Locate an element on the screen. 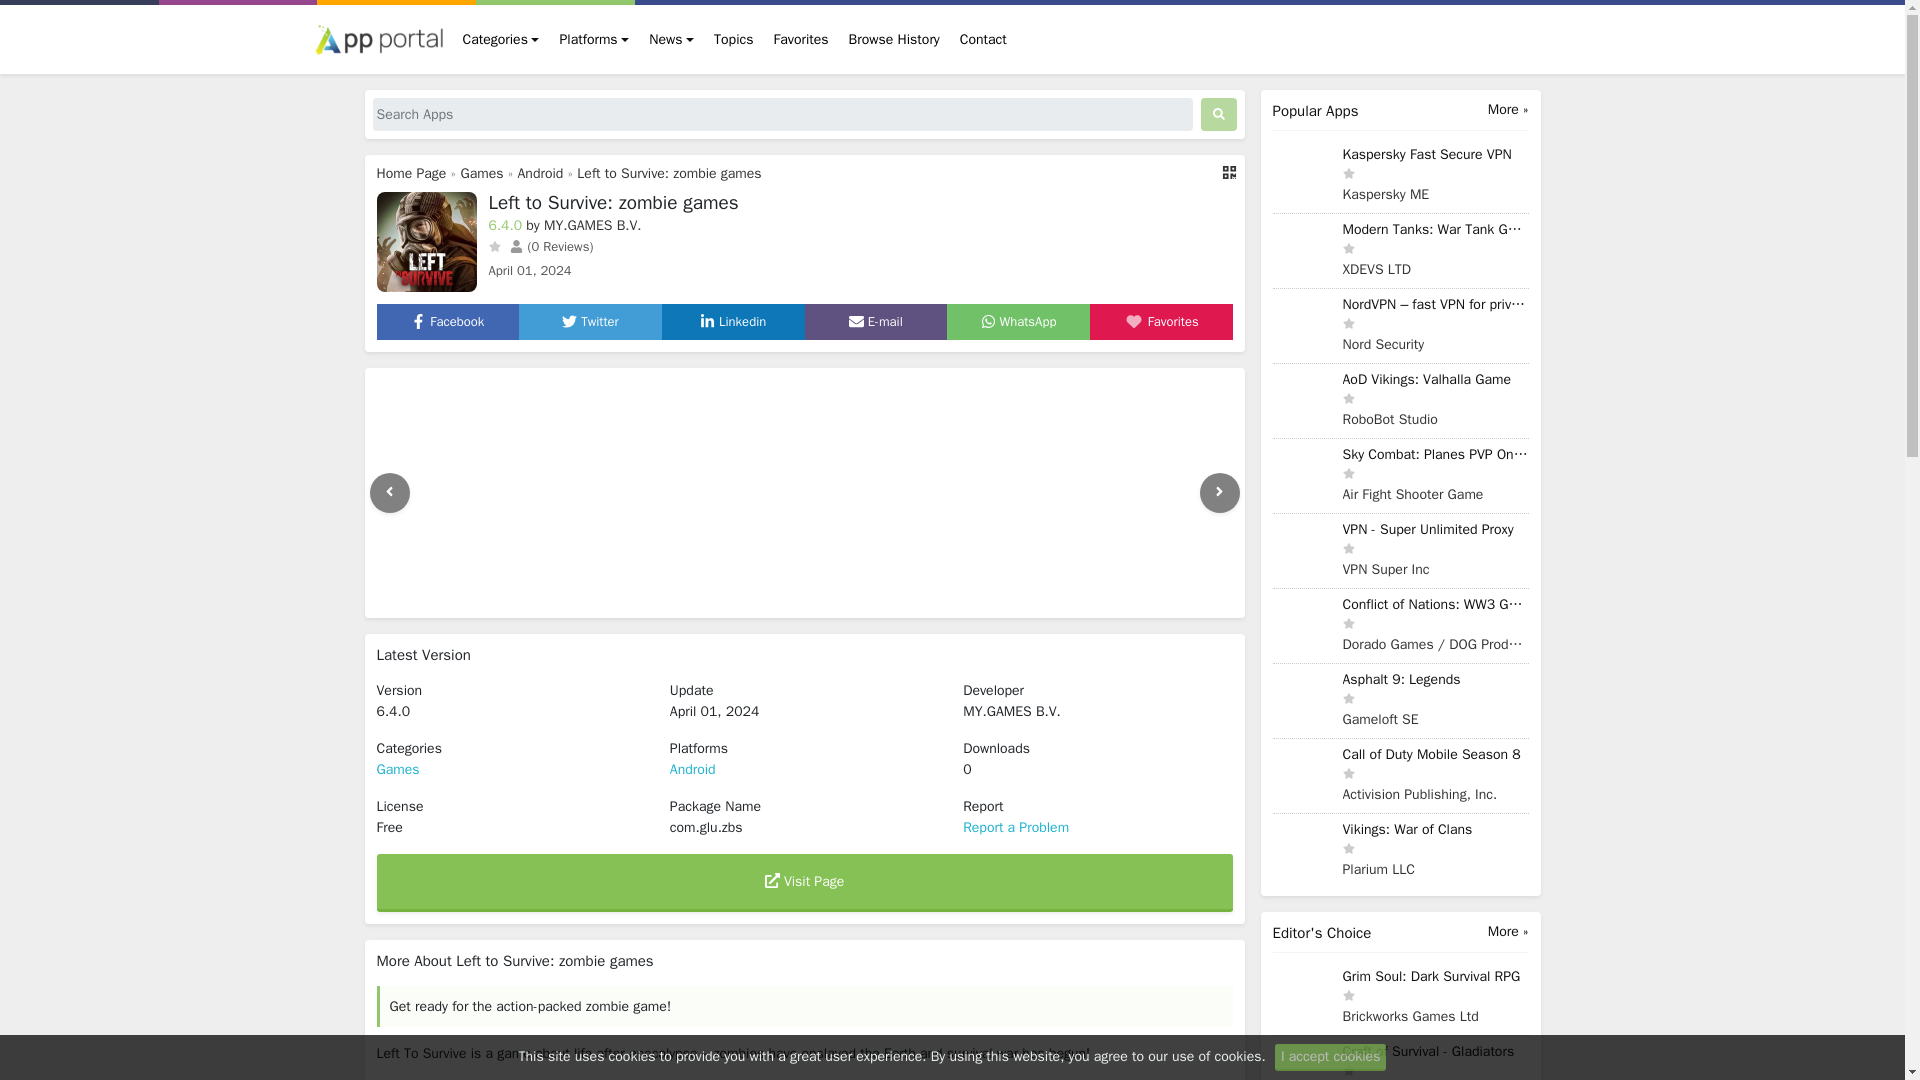 This screenshot has width=1920, height=1080. Browse History is located at coordinates (894, 39).